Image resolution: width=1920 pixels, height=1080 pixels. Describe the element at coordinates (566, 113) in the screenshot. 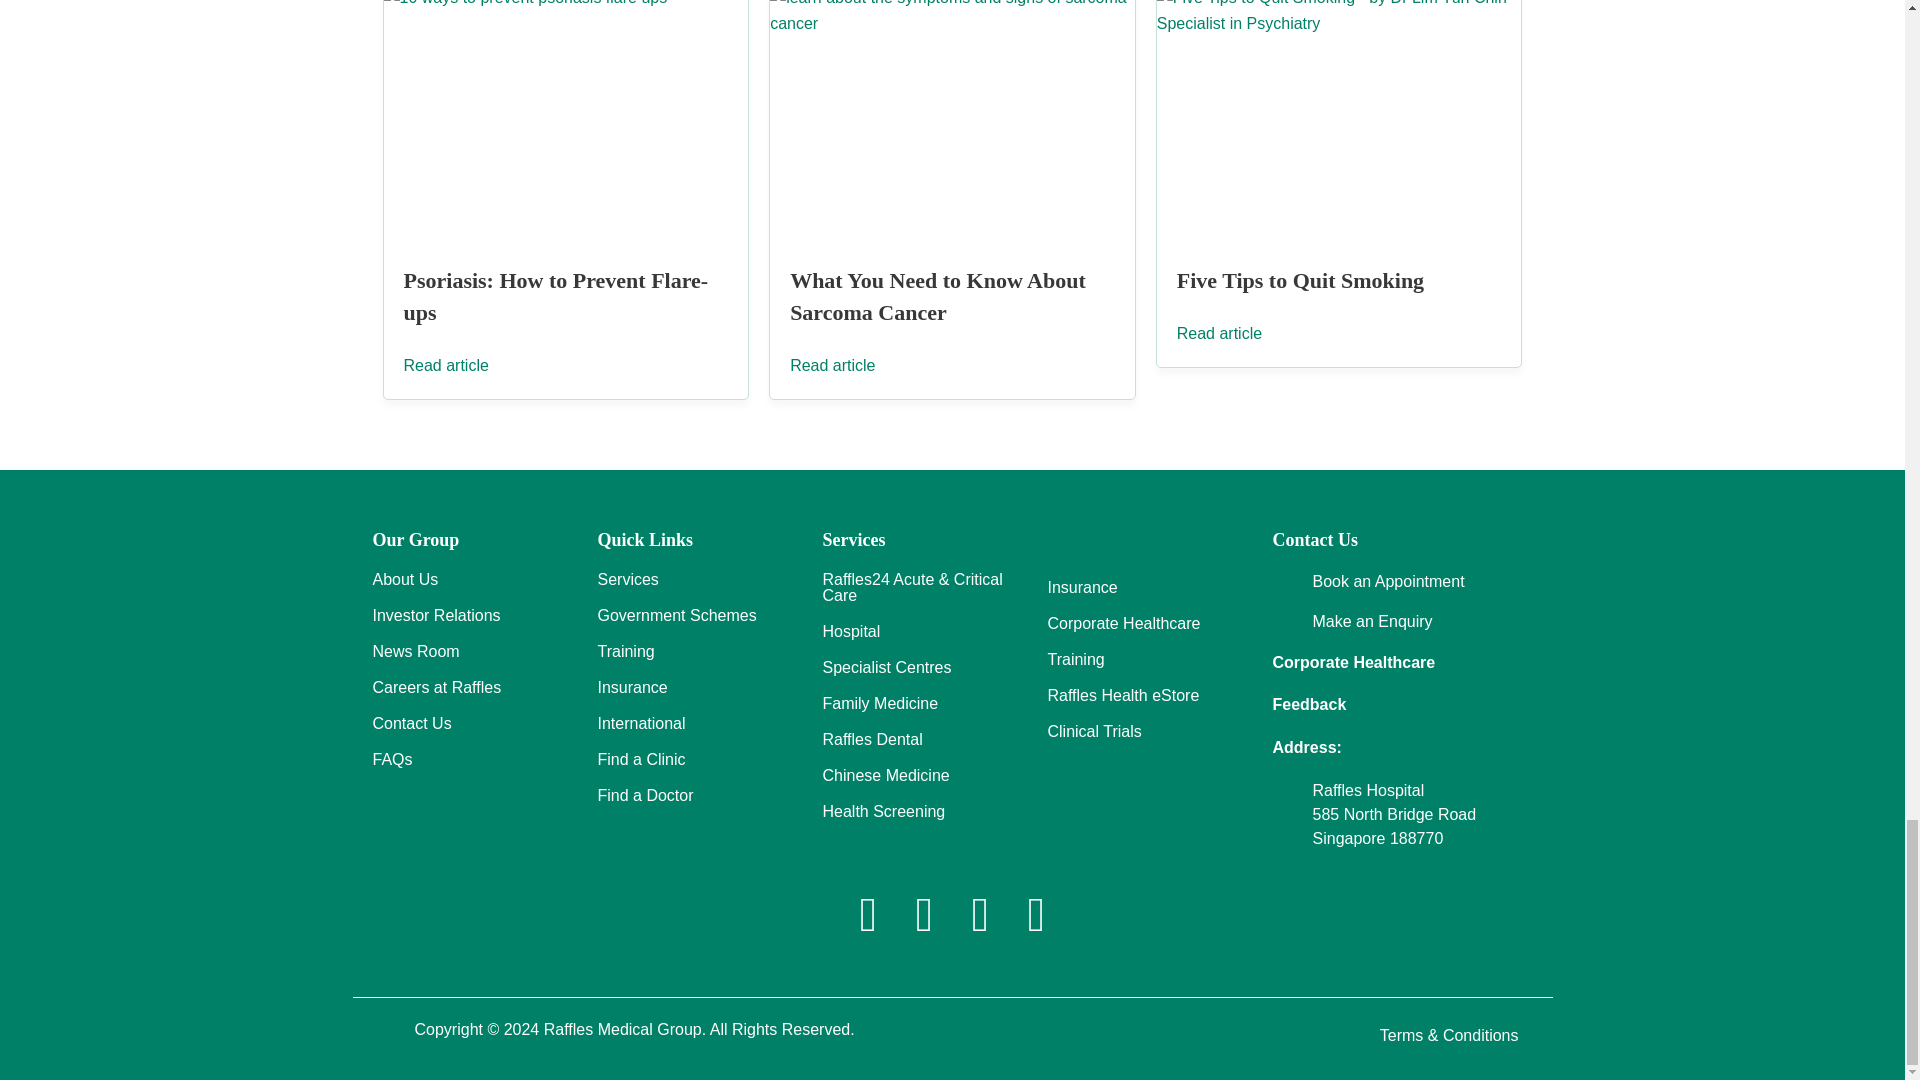

I see `Psoriasis: How to Prevent Flare-ups` at that location.